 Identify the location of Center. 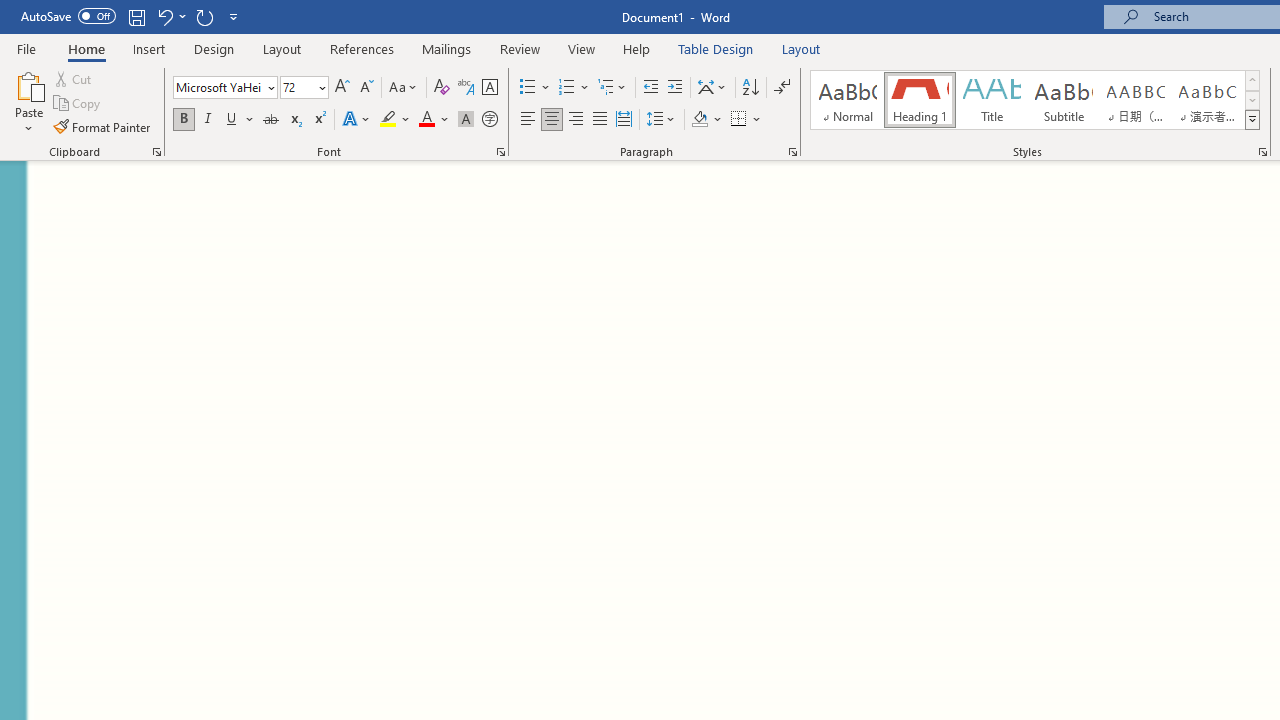
(552, 120).